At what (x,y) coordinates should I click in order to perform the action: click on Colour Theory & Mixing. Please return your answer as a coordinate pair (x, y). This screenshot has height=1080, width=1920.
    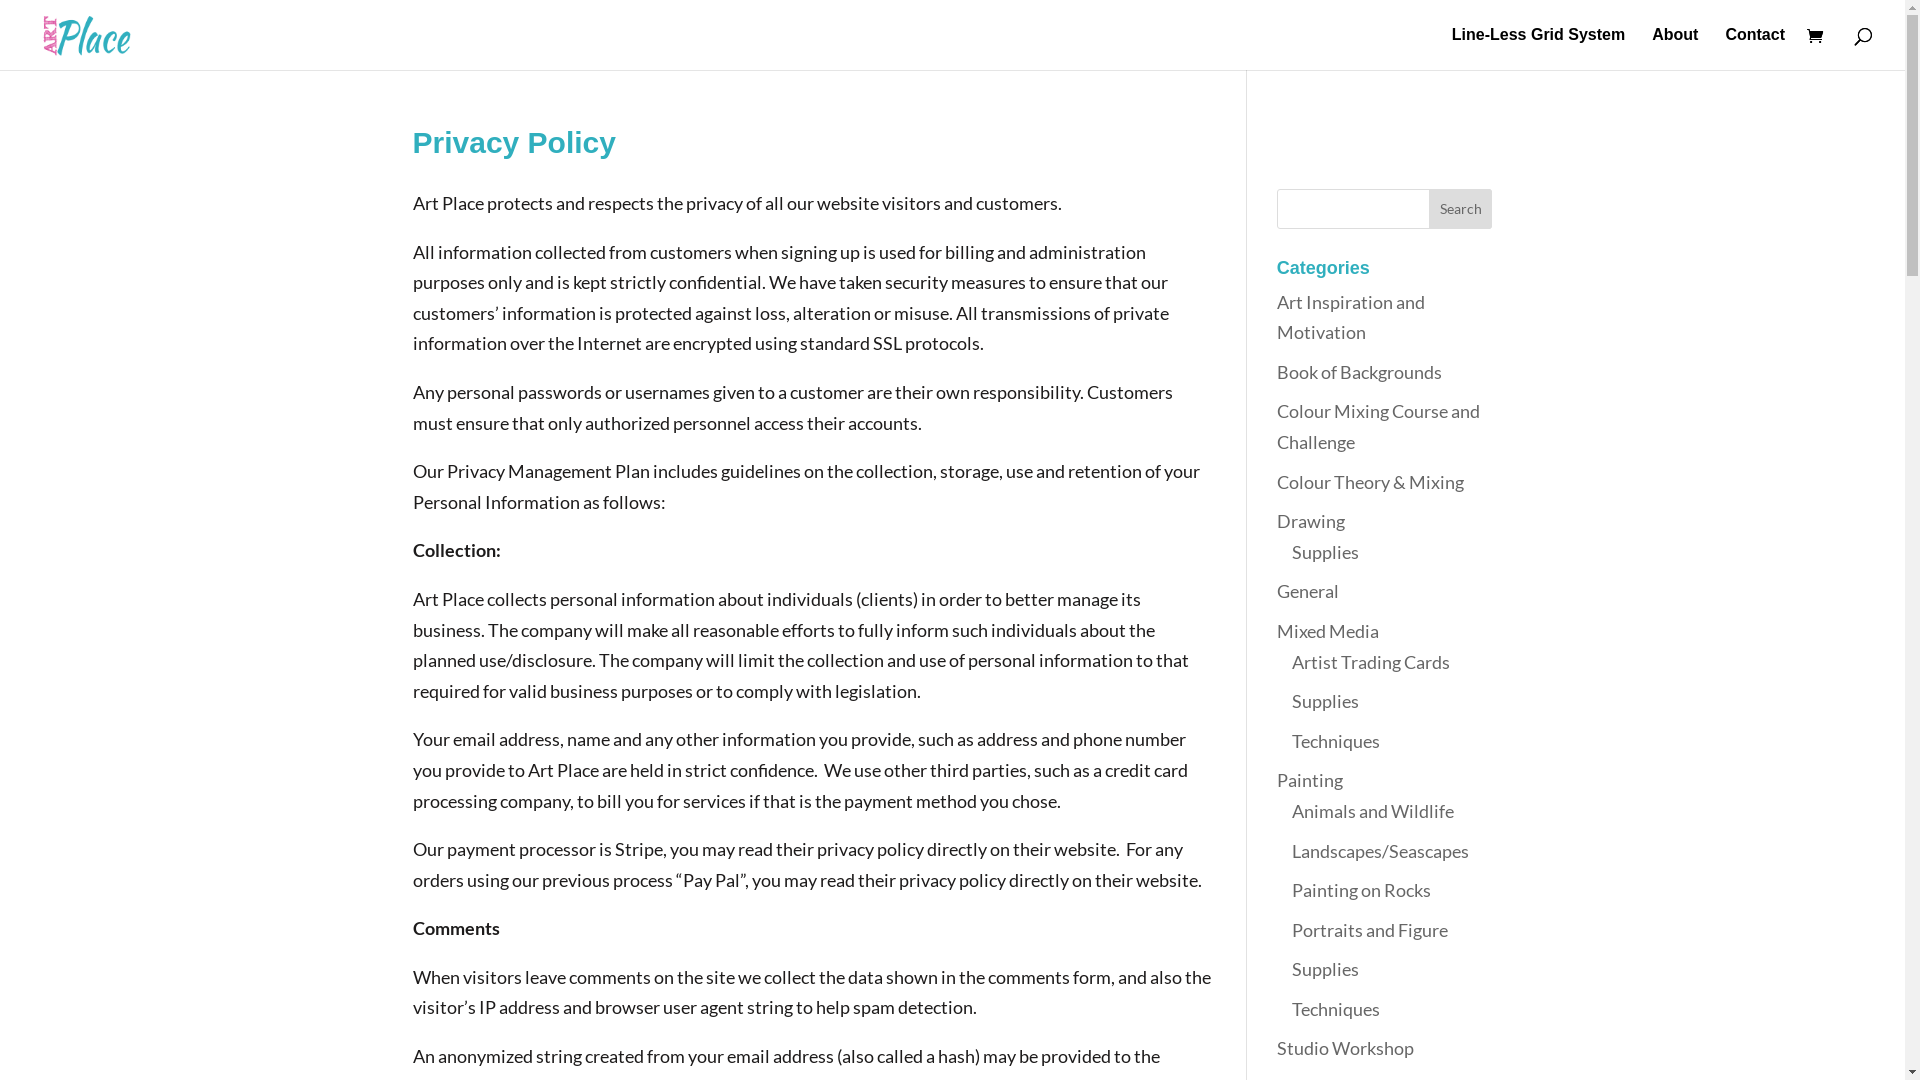
    Looking at the image, I should click on (1370, 482).